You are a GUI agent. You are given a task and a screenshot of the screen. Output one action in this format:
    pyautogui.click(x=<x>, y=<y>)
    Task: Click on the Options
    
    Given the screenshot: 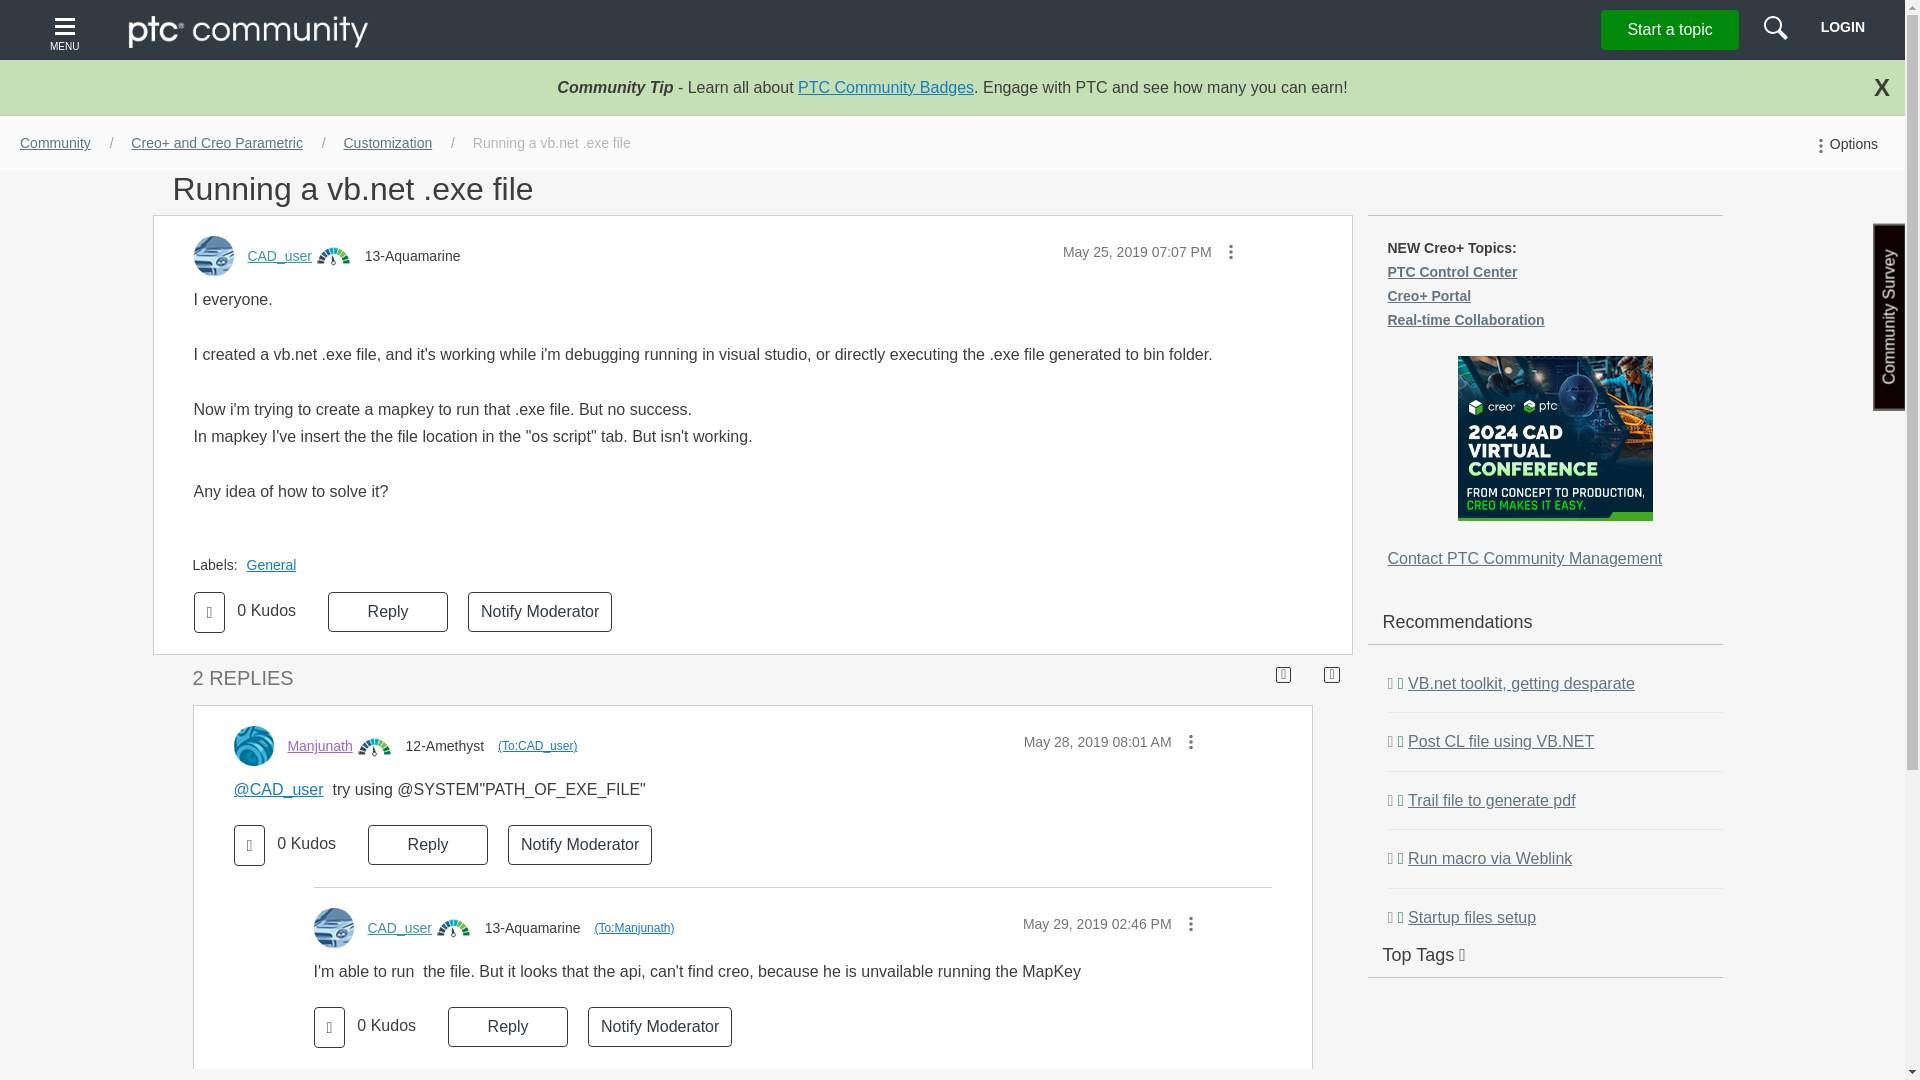 What is the action you would take?
    pyautogui.click(x=1844, y=144)
    